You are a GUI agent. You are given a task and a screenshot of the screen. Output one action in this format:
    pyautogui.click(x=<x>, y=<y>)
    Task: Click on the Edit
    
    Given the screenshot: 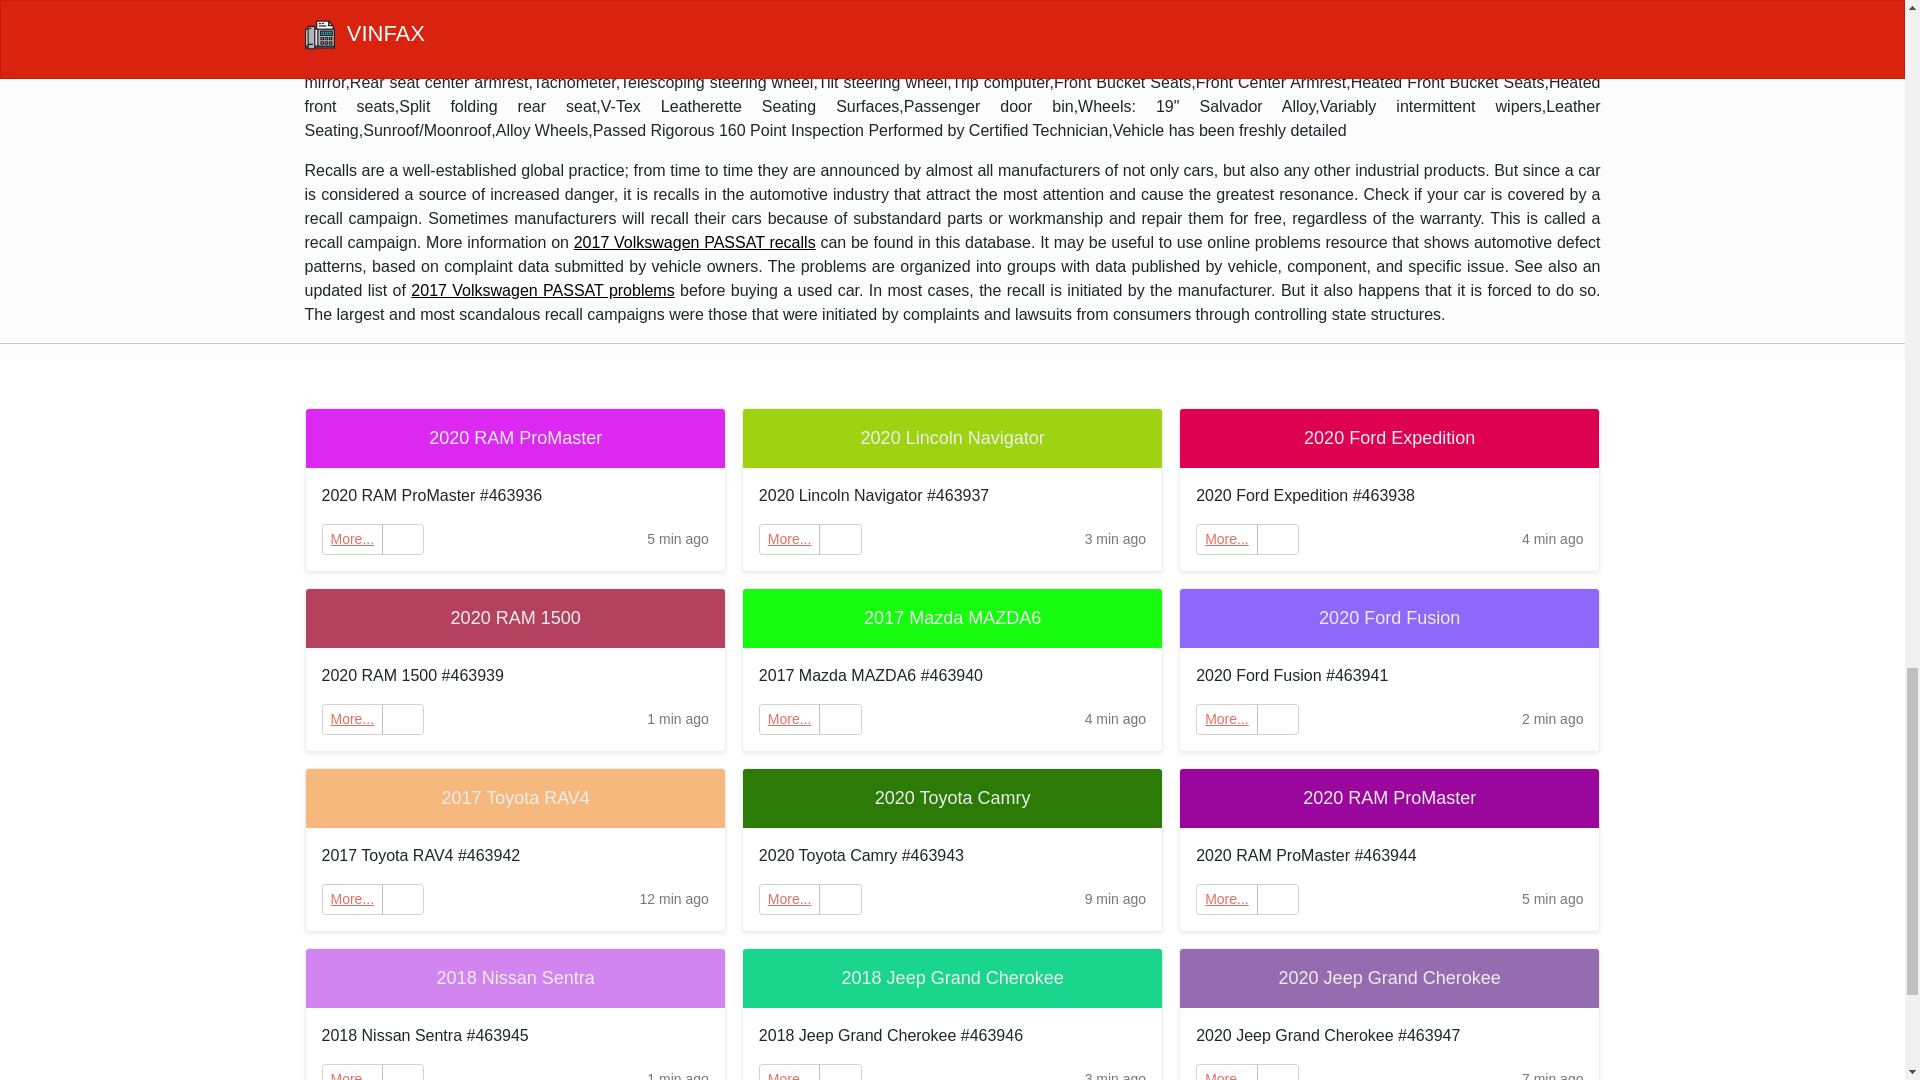 What is the action you would take?
    pyautogui.click(x=403, y=1072)
    